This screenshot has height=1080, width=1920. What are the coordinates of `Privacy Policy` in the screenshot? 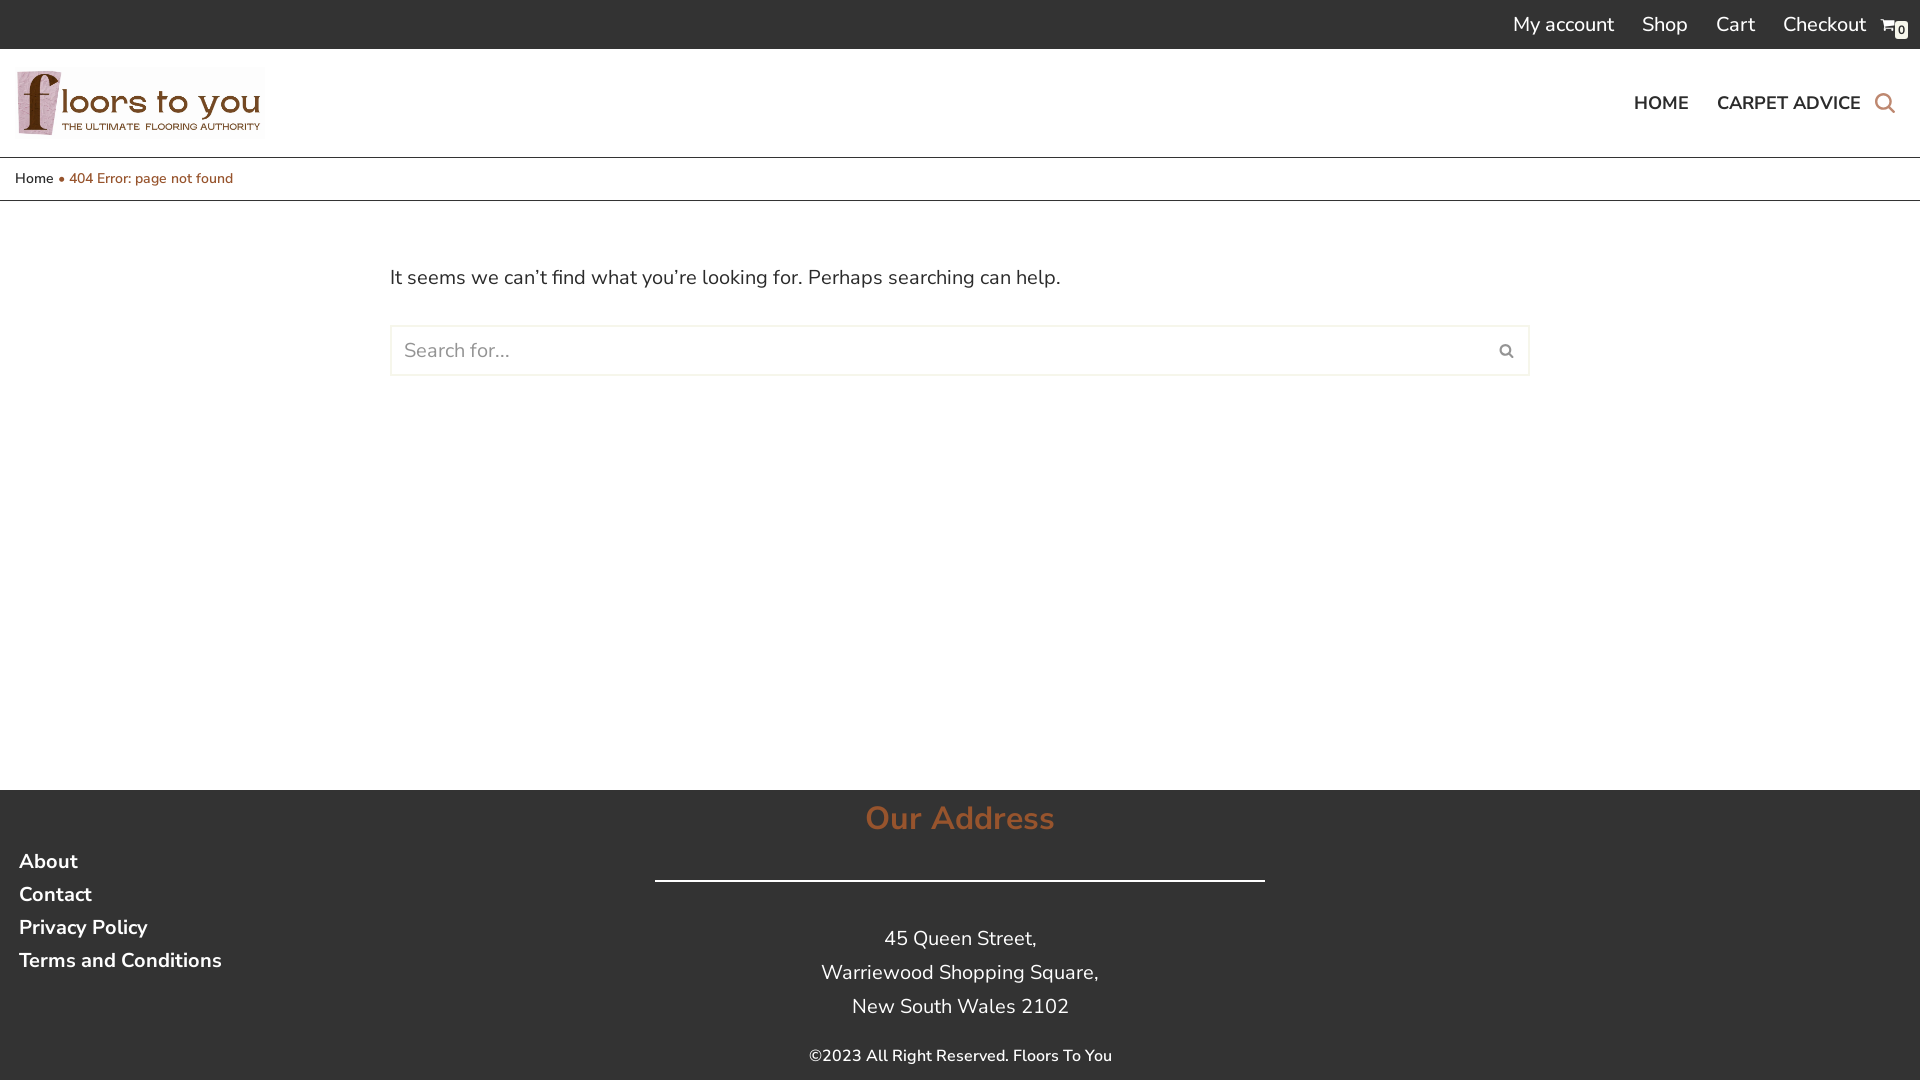 It's located at (120, 928).